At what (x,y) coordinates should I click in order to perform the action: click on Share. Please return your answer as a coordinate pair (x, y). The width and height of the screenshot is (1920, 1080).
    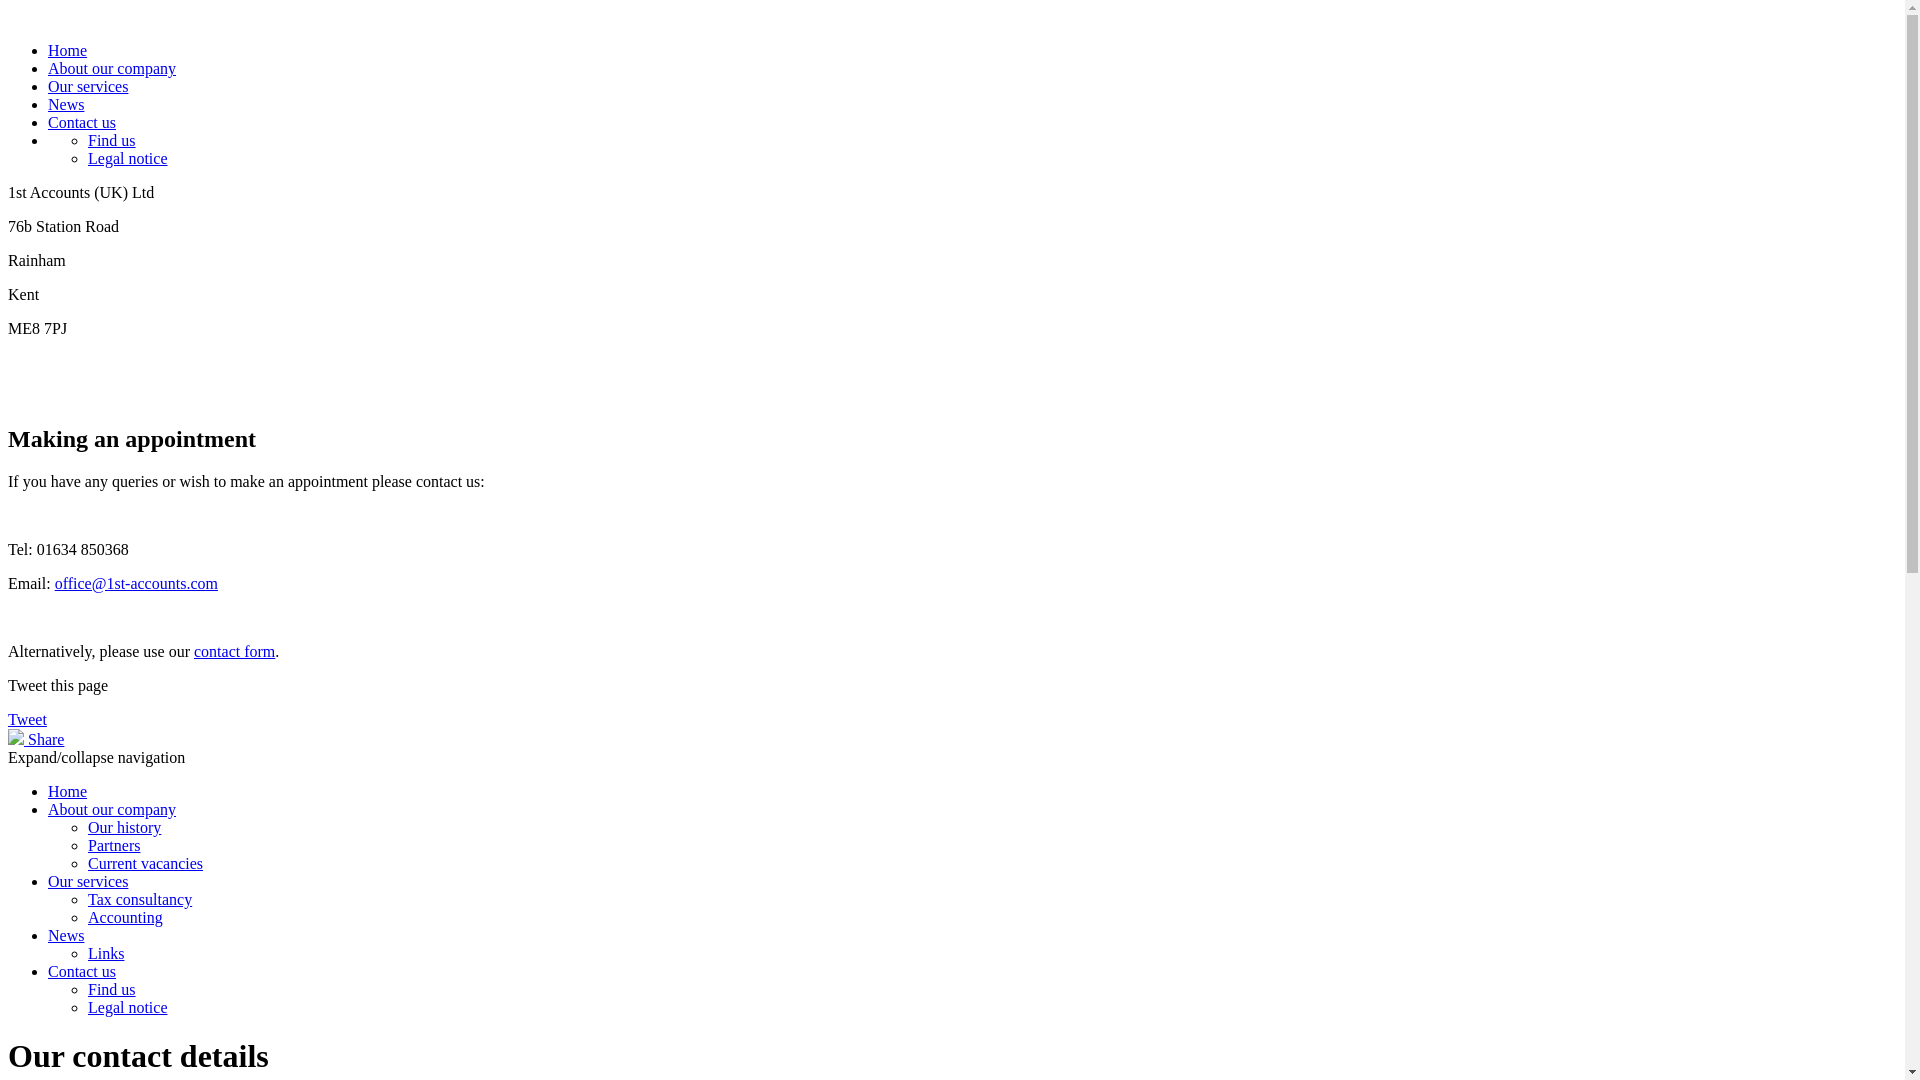
    Looking at the image, I should click on (36, 739).